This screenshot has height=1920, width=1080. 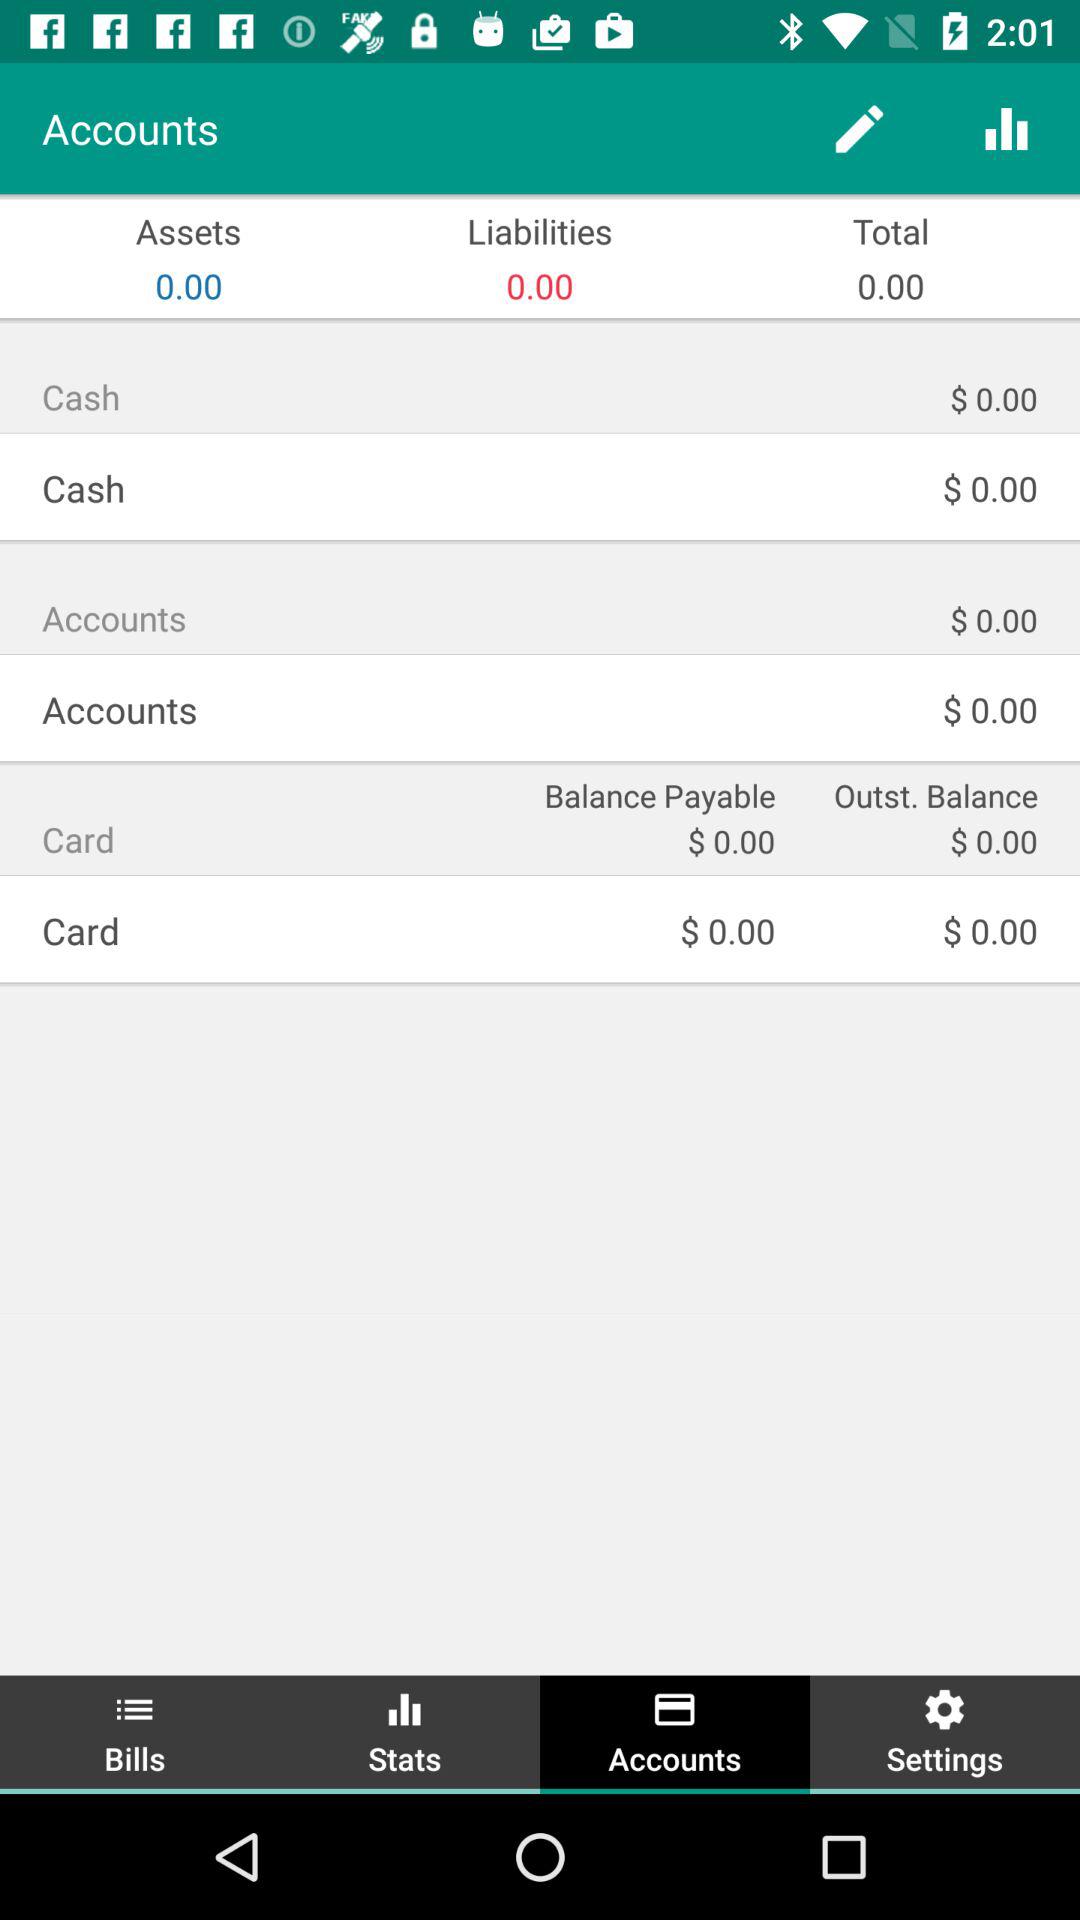 What do you see at coordinates (945, 1732) in the screenshot?
I see `turn on settings item` at bounding box center [945, 1732].